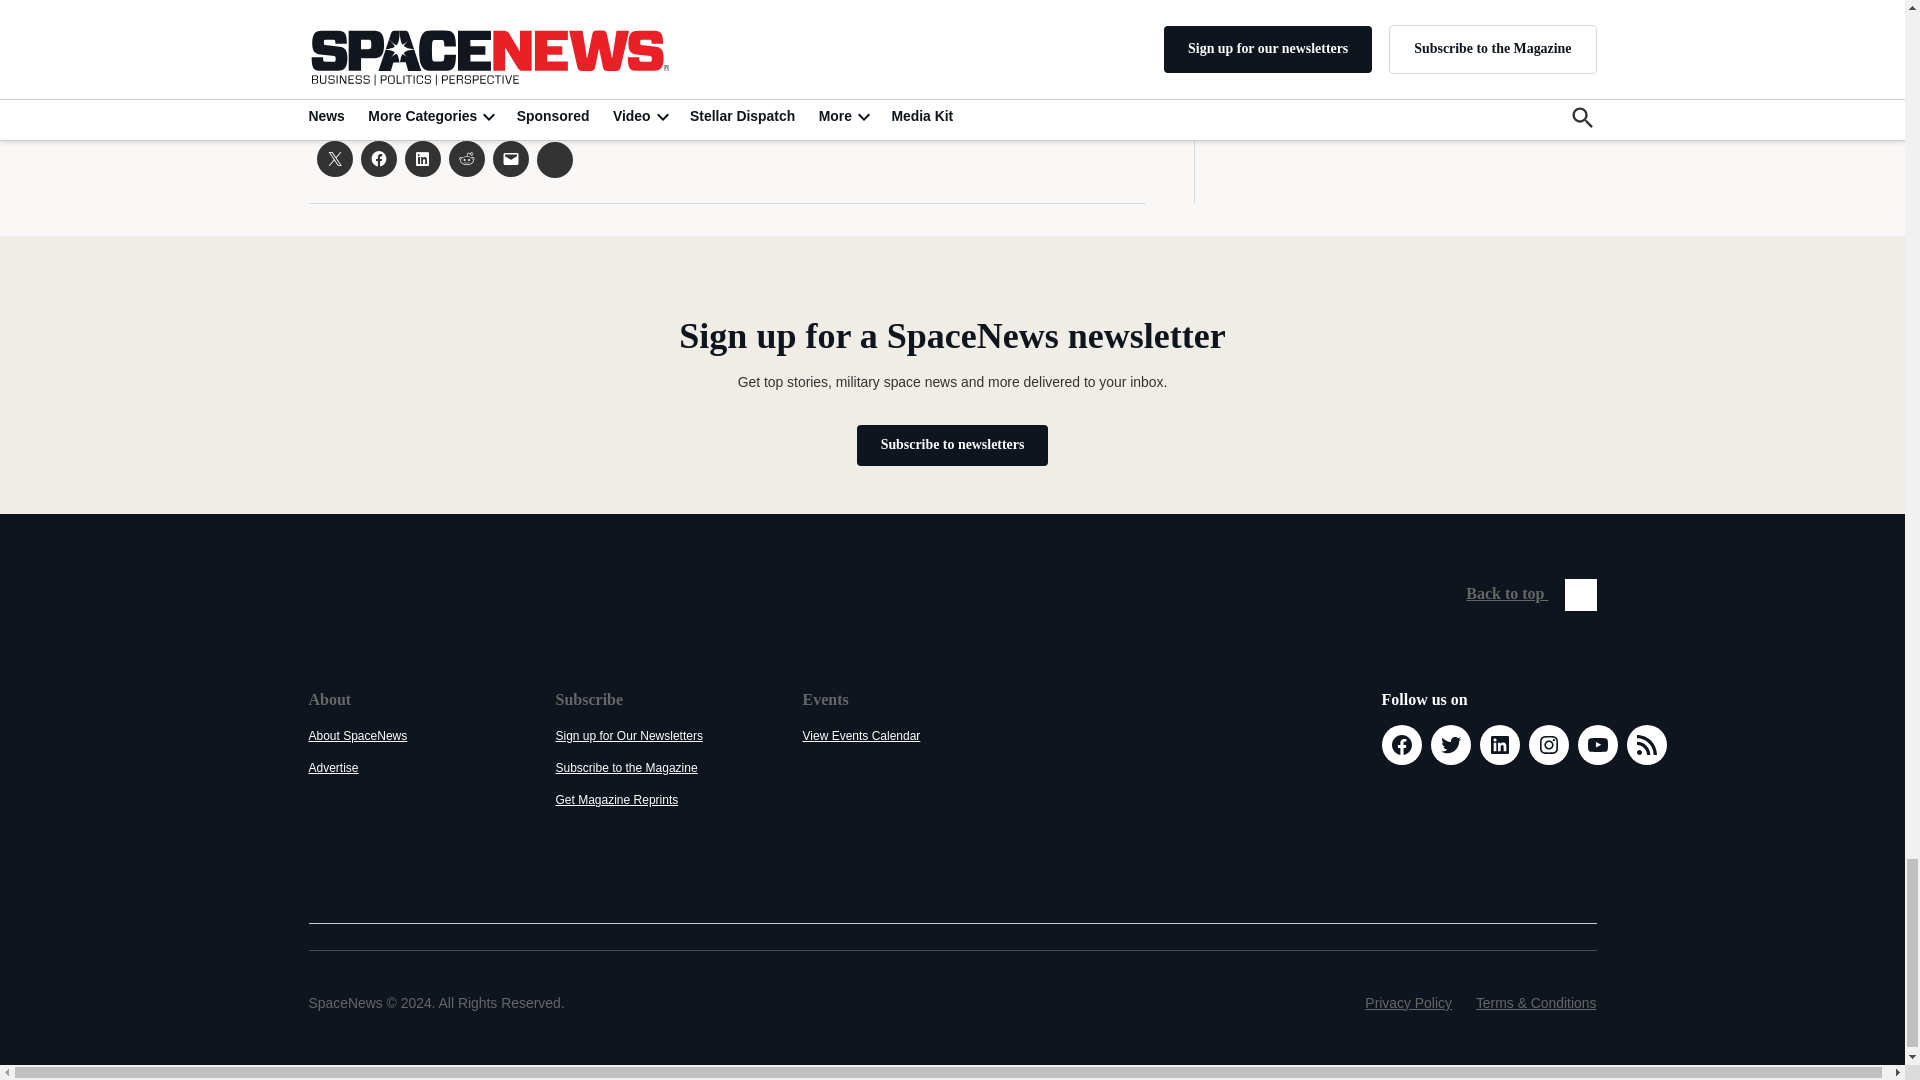  What do you see at coordinates (378, 159) in the screenshot?
I see `Click to share on Facebook` at bounding box center [378, 159].